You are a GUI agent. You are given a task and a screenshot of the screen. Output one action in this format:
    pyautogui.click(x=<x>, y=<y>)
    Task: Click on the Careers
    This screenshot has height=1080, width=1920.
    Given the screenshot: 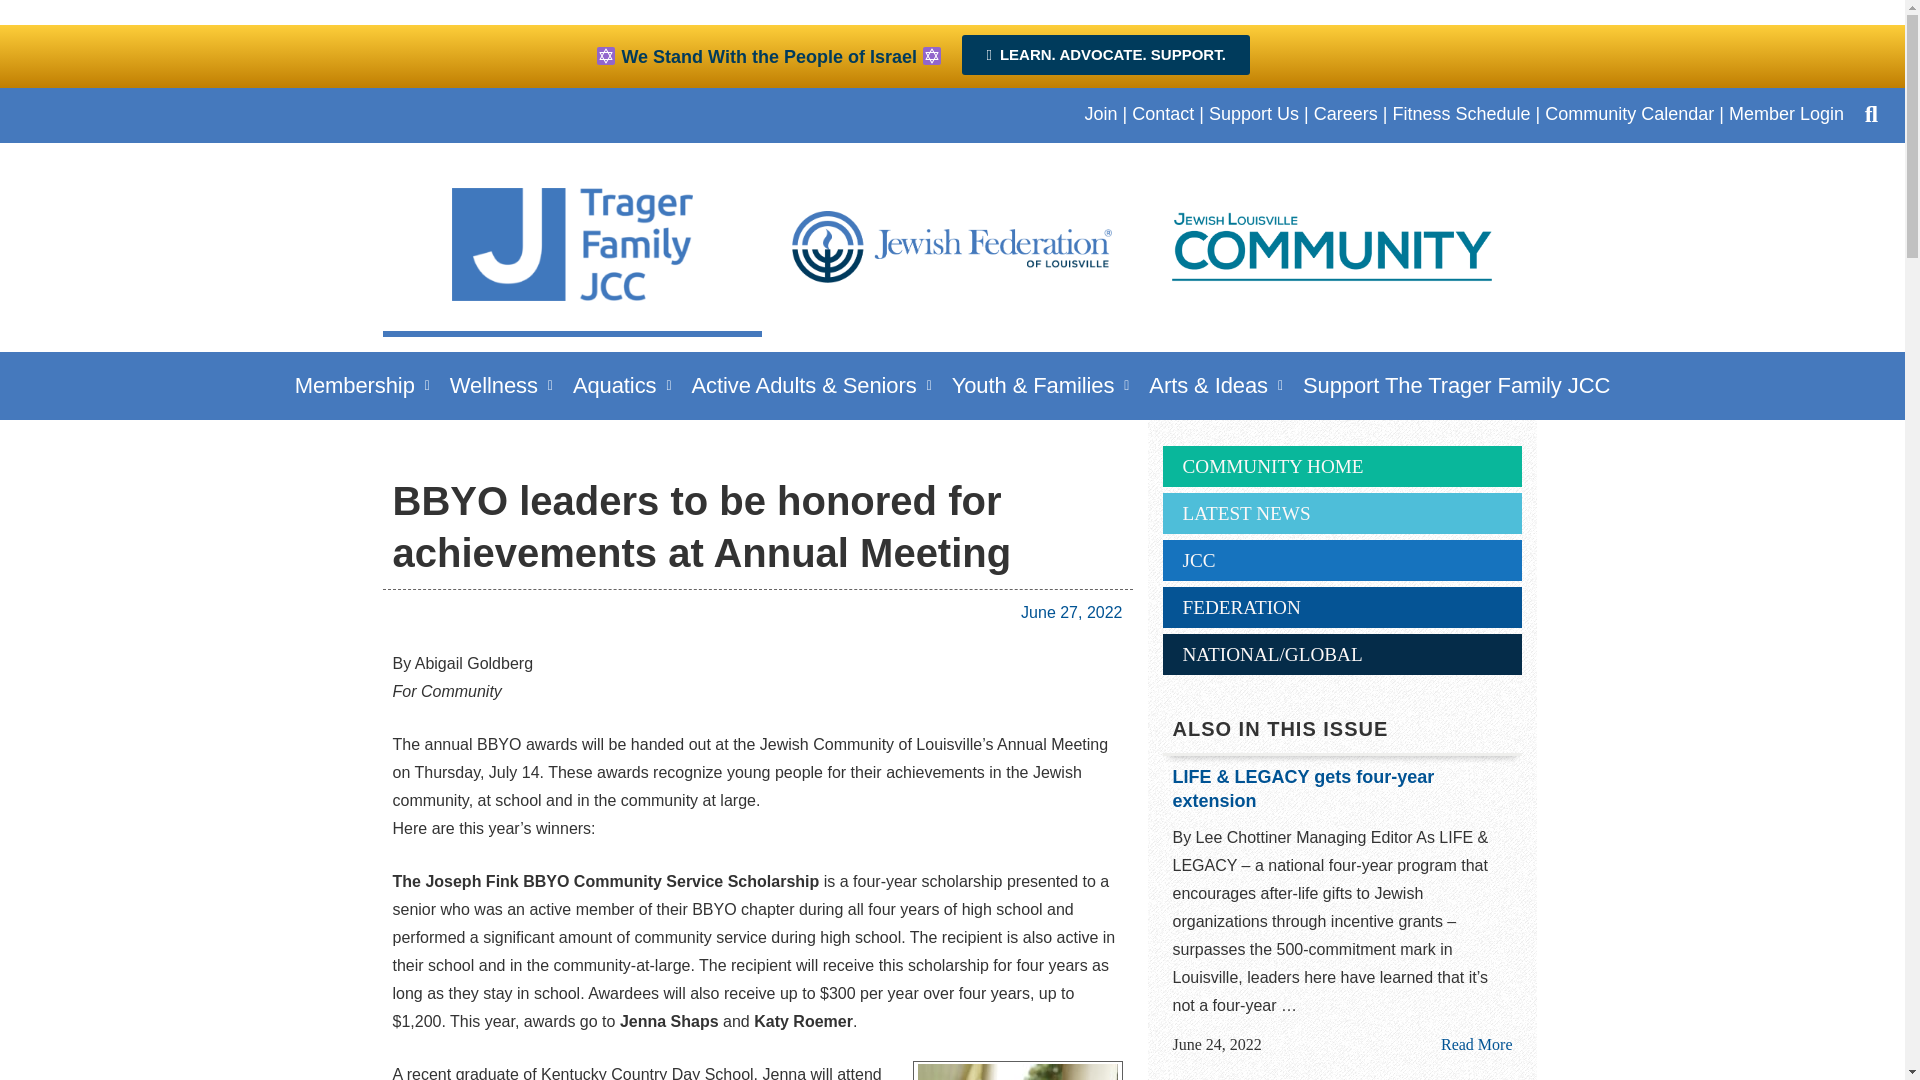 What is the action you would take?
    pyautogui.click(x=1346, y=114)
    